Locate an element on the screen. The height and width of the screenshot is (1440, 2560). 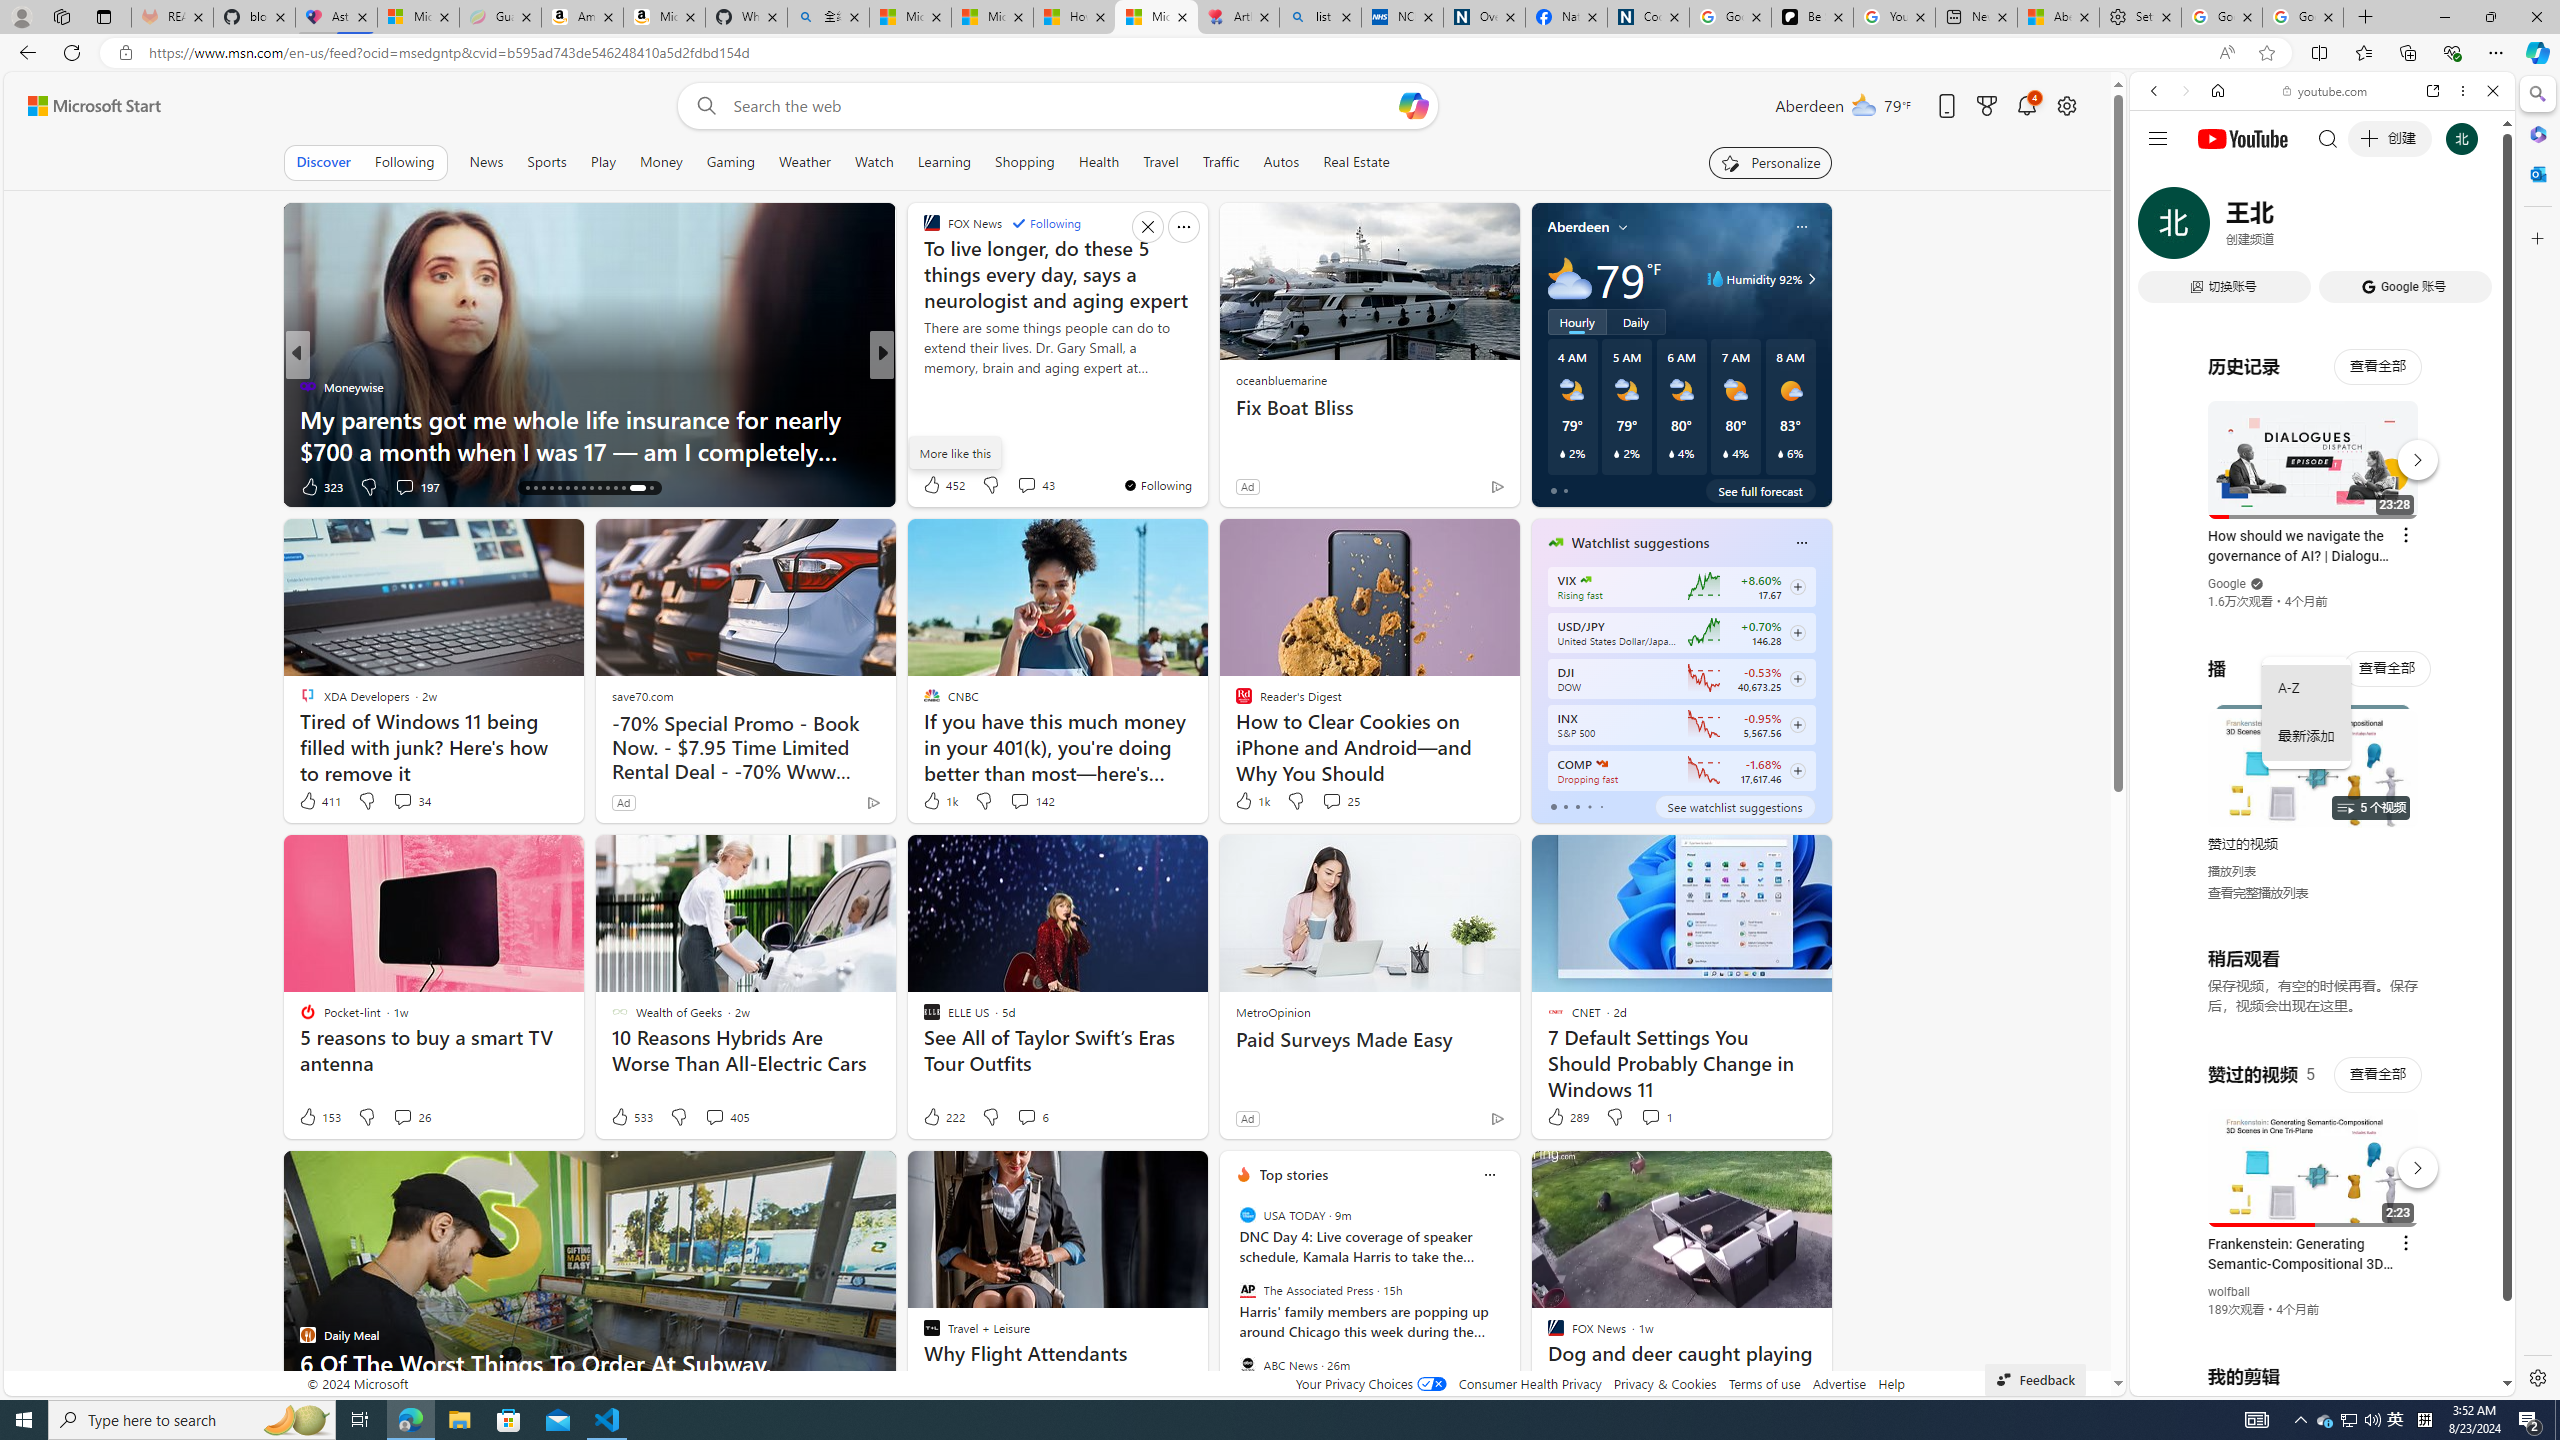
Autos is located at coordinates (1280, 162).